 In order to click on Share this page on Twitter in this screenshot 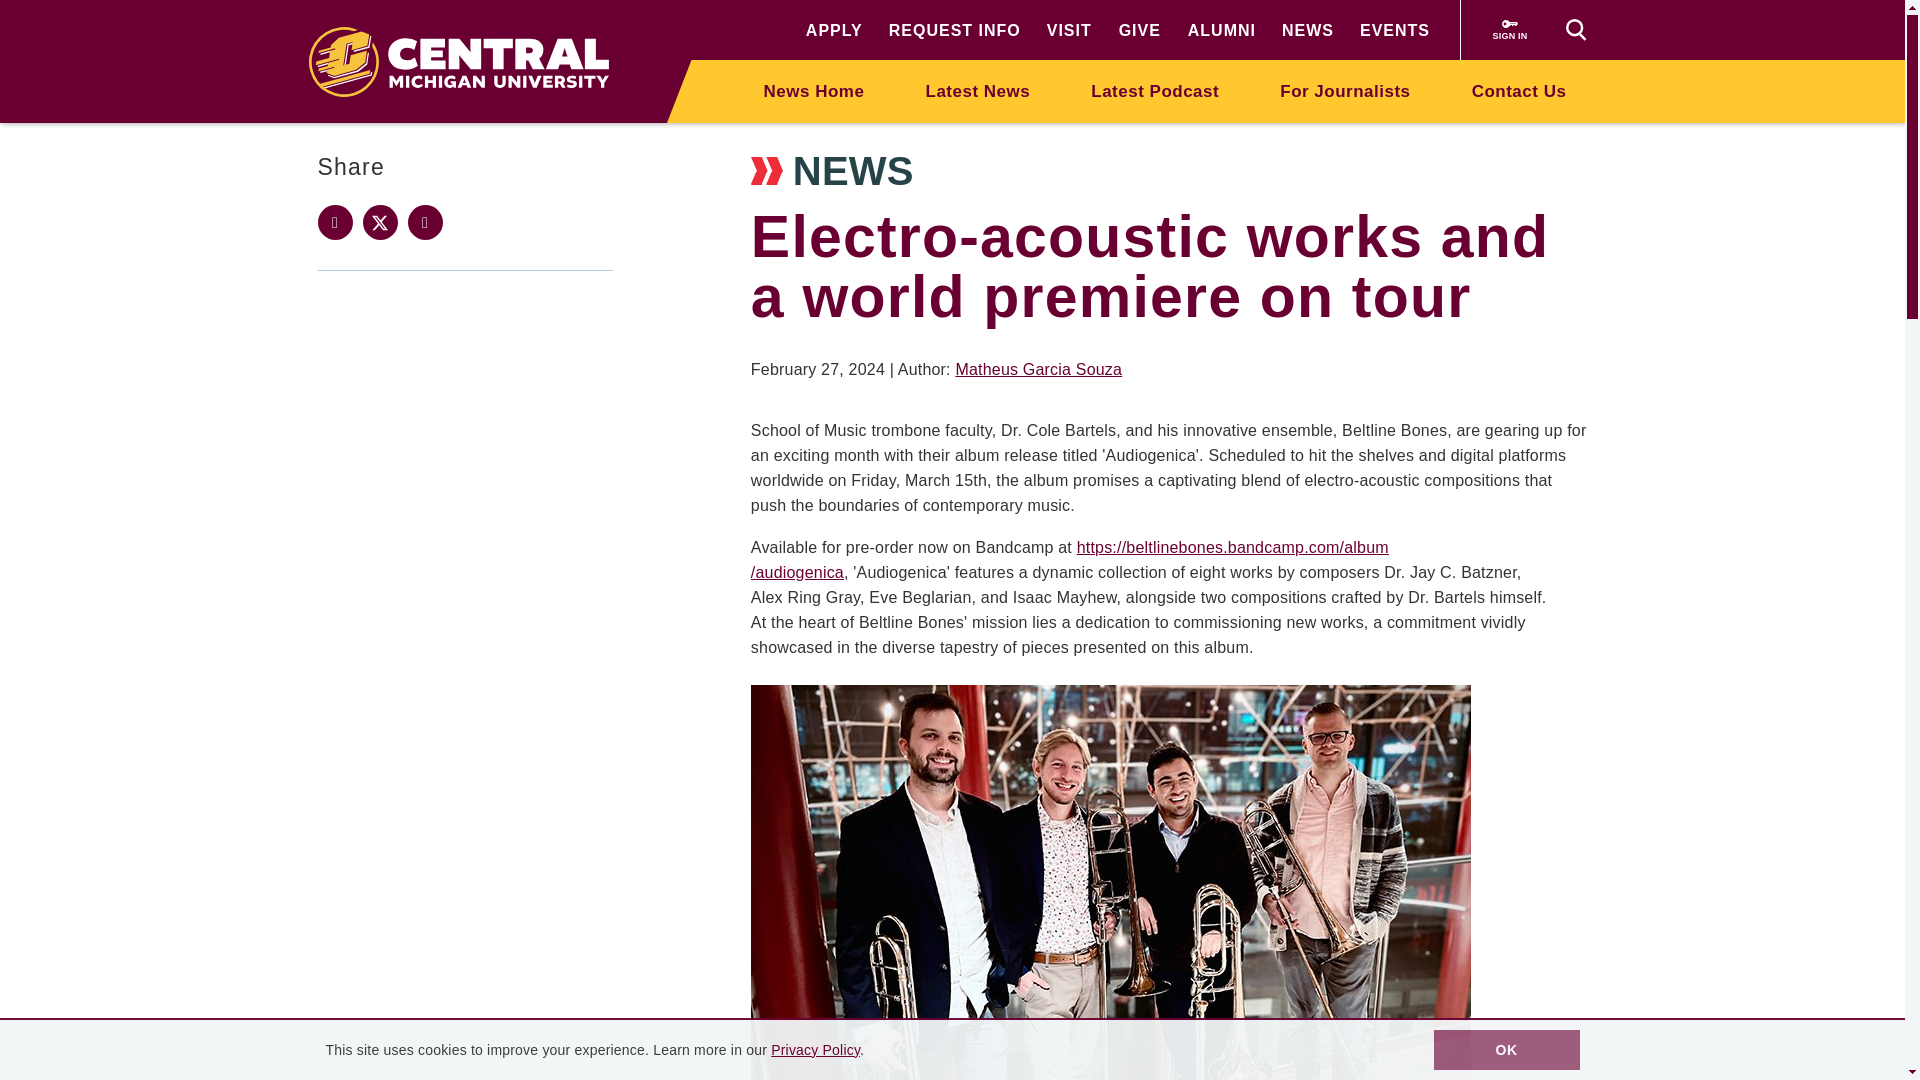, I will do `click(380, 222)`.